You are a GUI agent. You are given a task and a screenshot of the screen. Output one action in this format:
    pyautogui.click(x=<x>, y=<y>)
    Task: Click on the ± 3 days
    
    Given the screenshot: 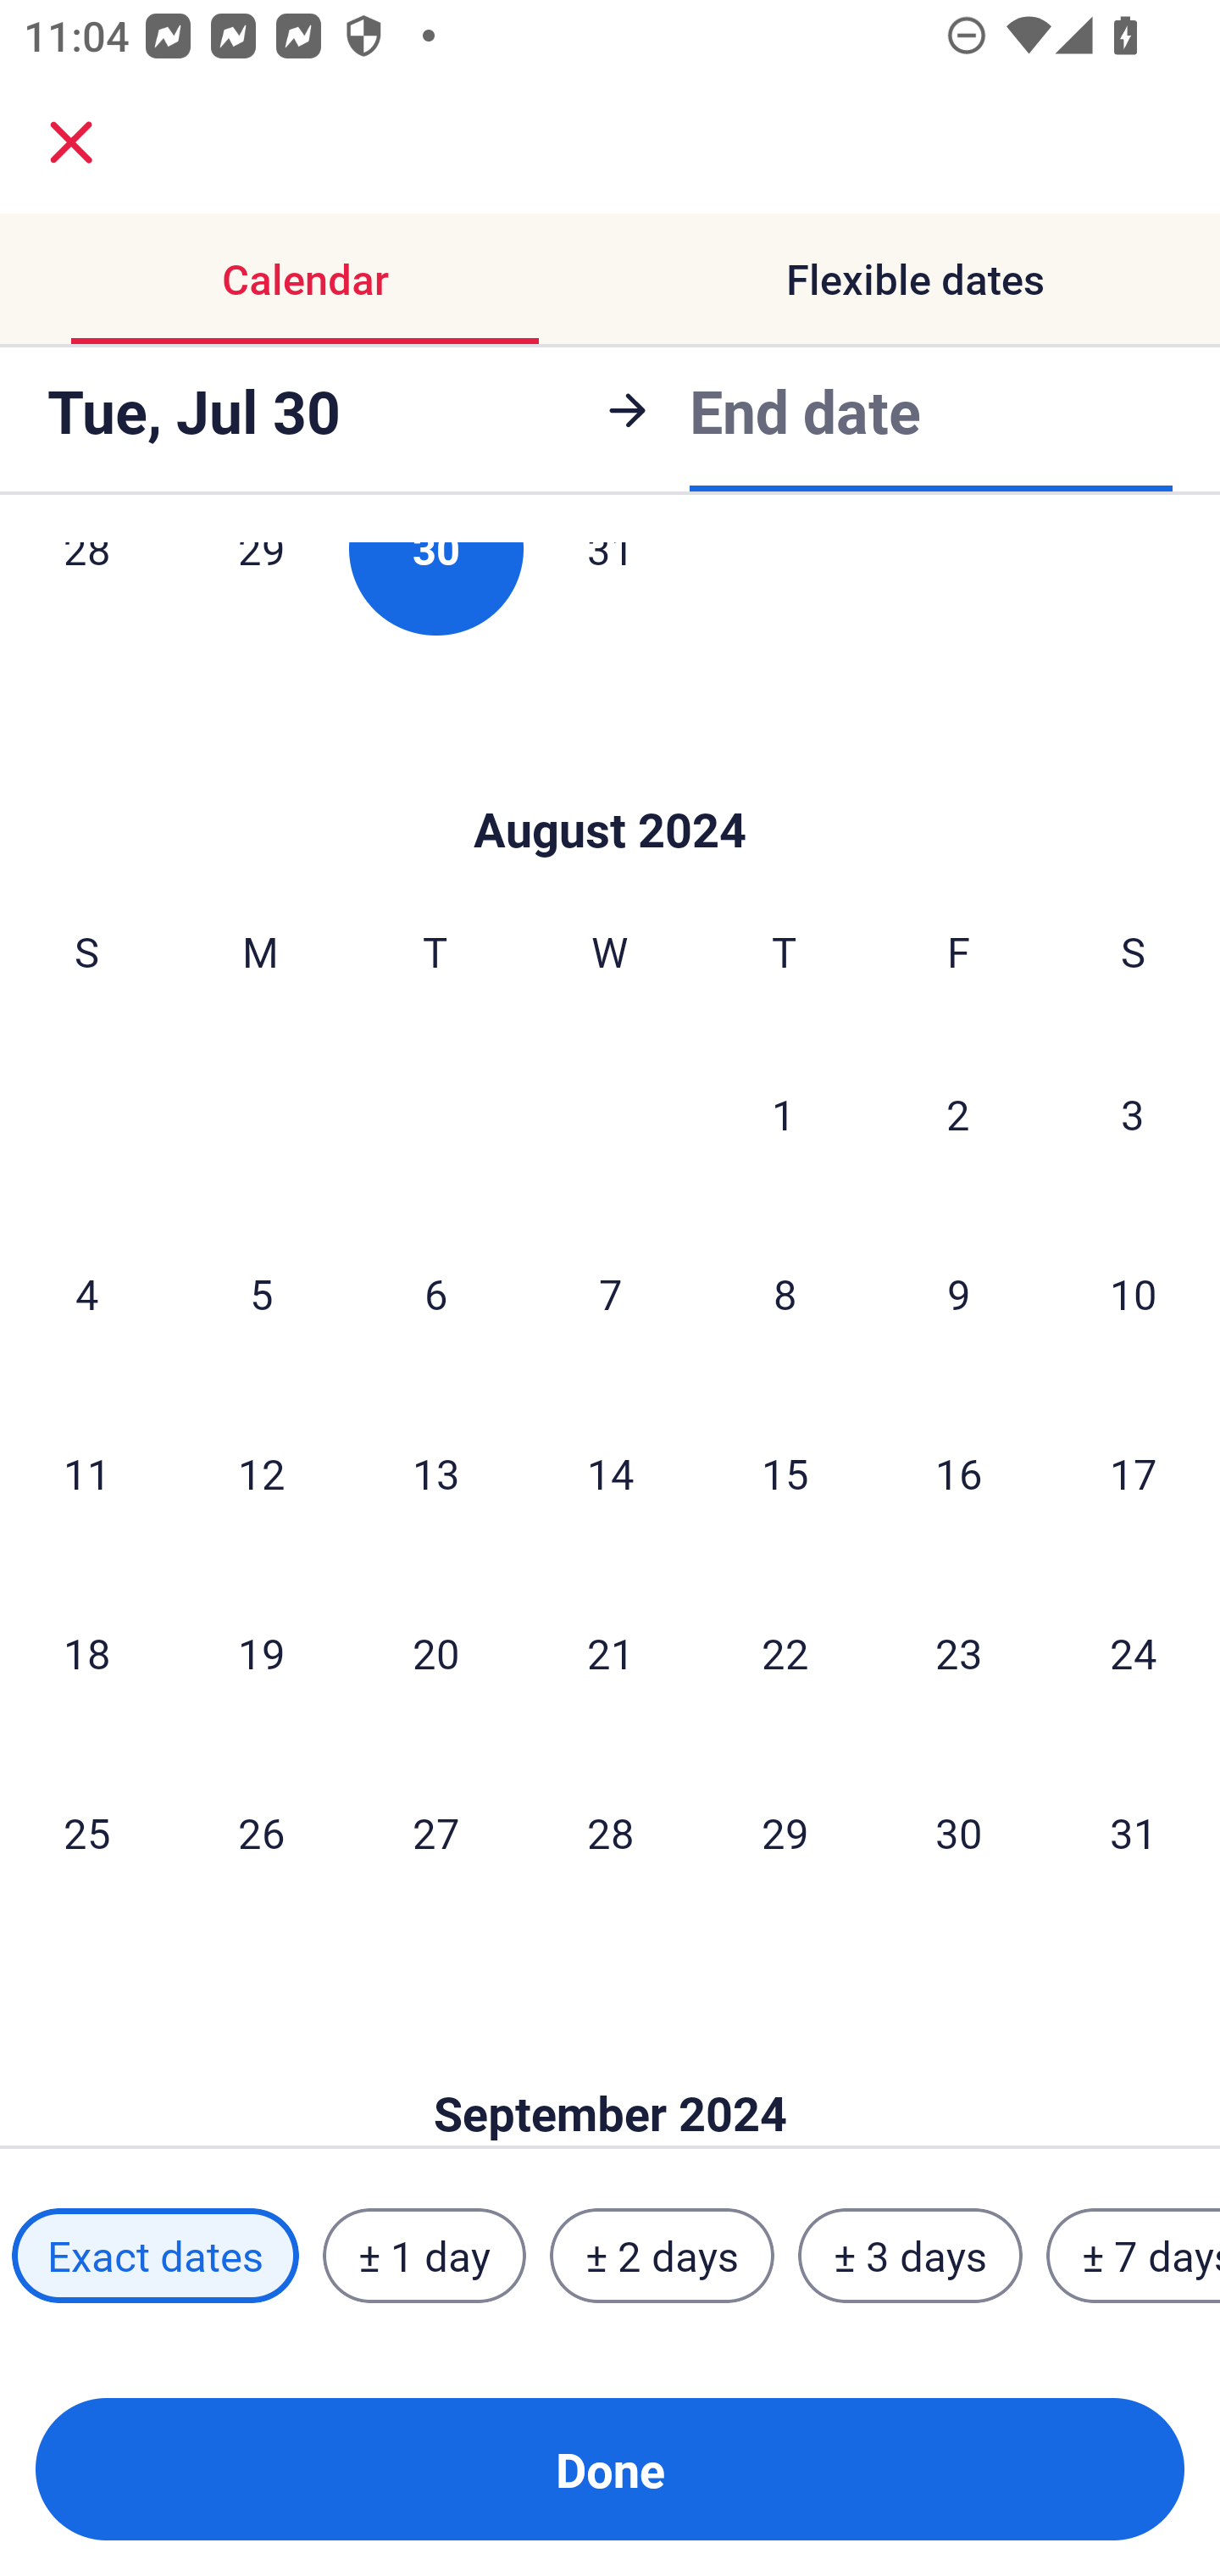 What is the action you would take?
    pyautogui.click(x=910, y=2255)
    